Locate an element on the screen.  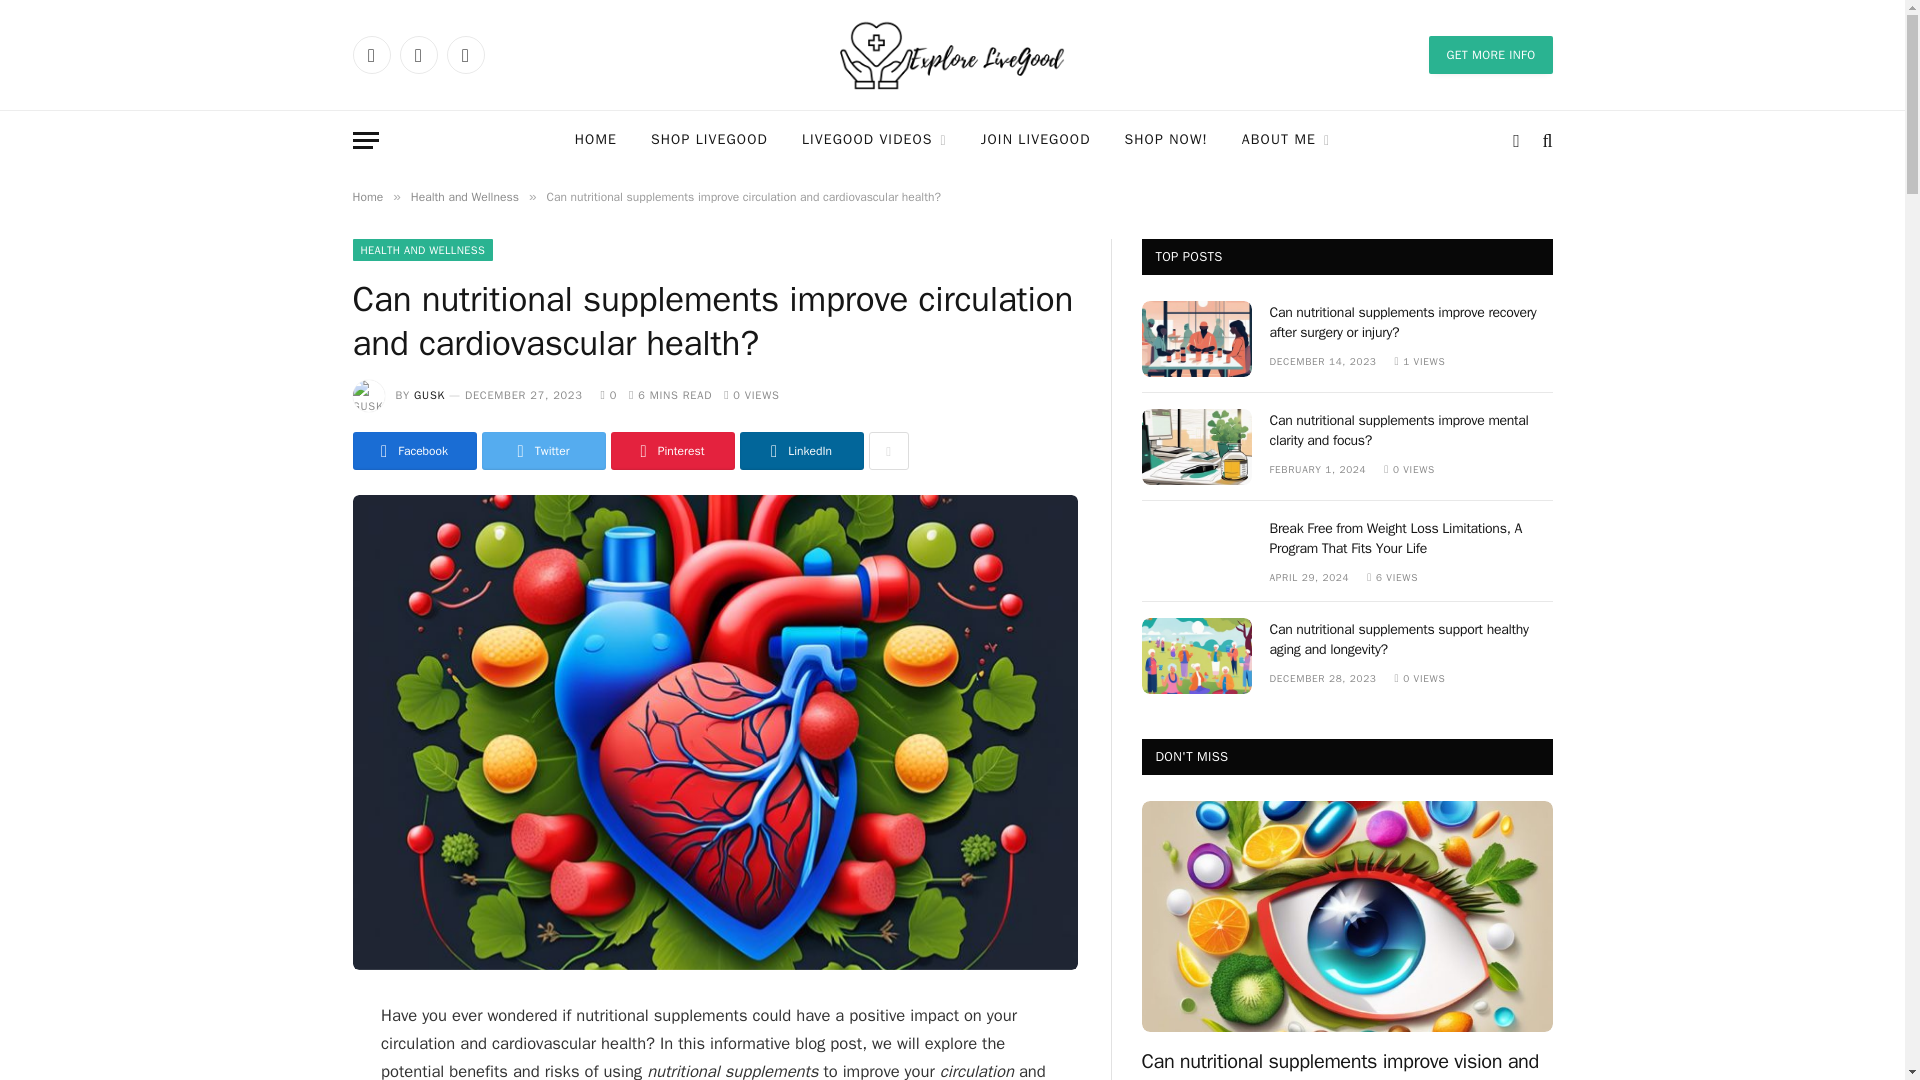
GUSK is located at coordinates (430, 394).